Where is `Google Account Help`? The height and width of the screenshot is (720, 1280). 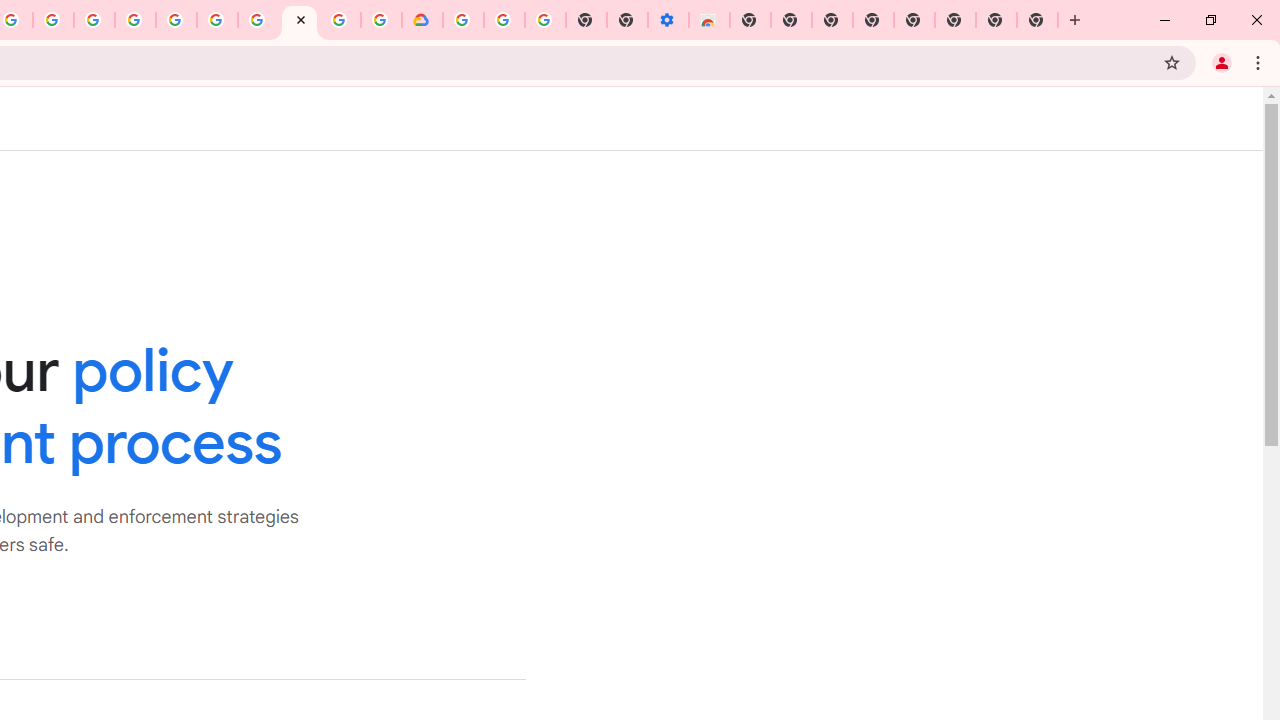 Google Account Help is located at coordinates (258, 20).